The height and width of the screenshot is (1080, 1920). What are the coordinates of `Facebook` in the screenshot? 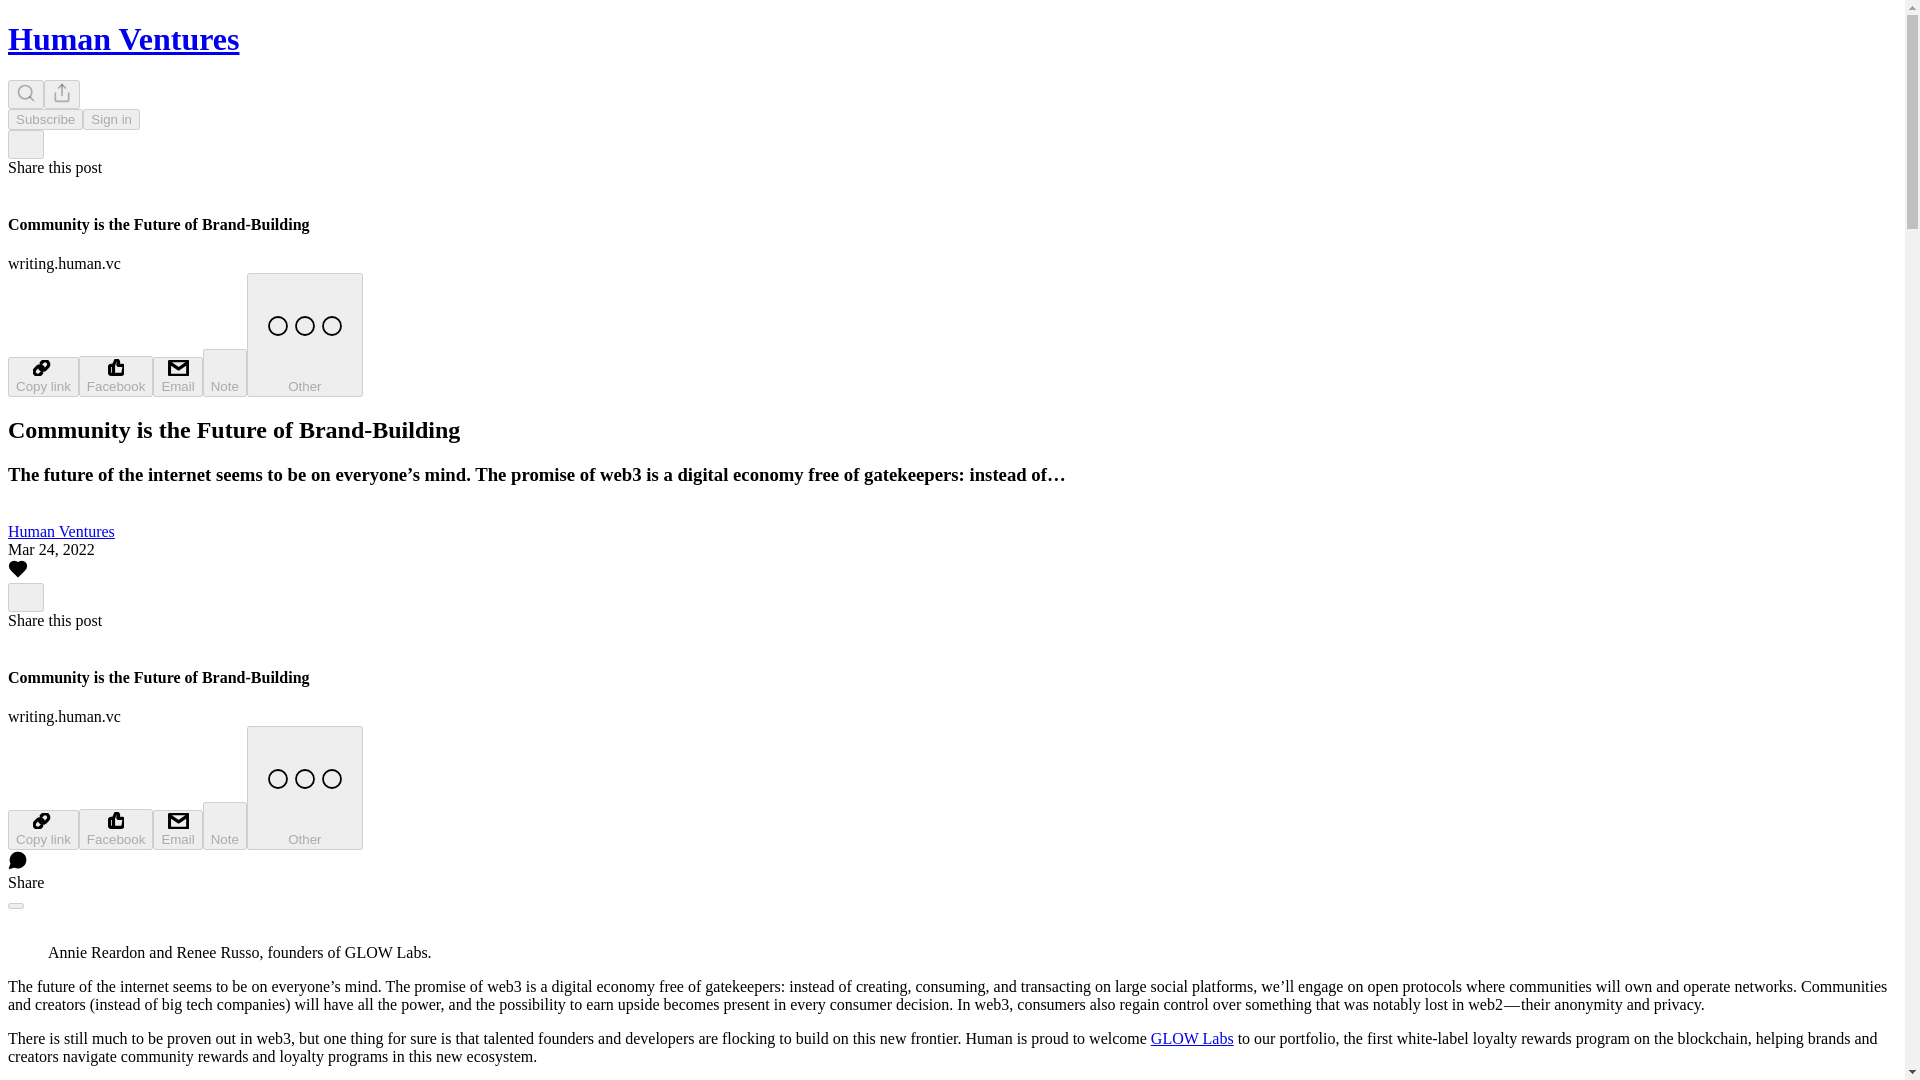 It's located at (116, 828).